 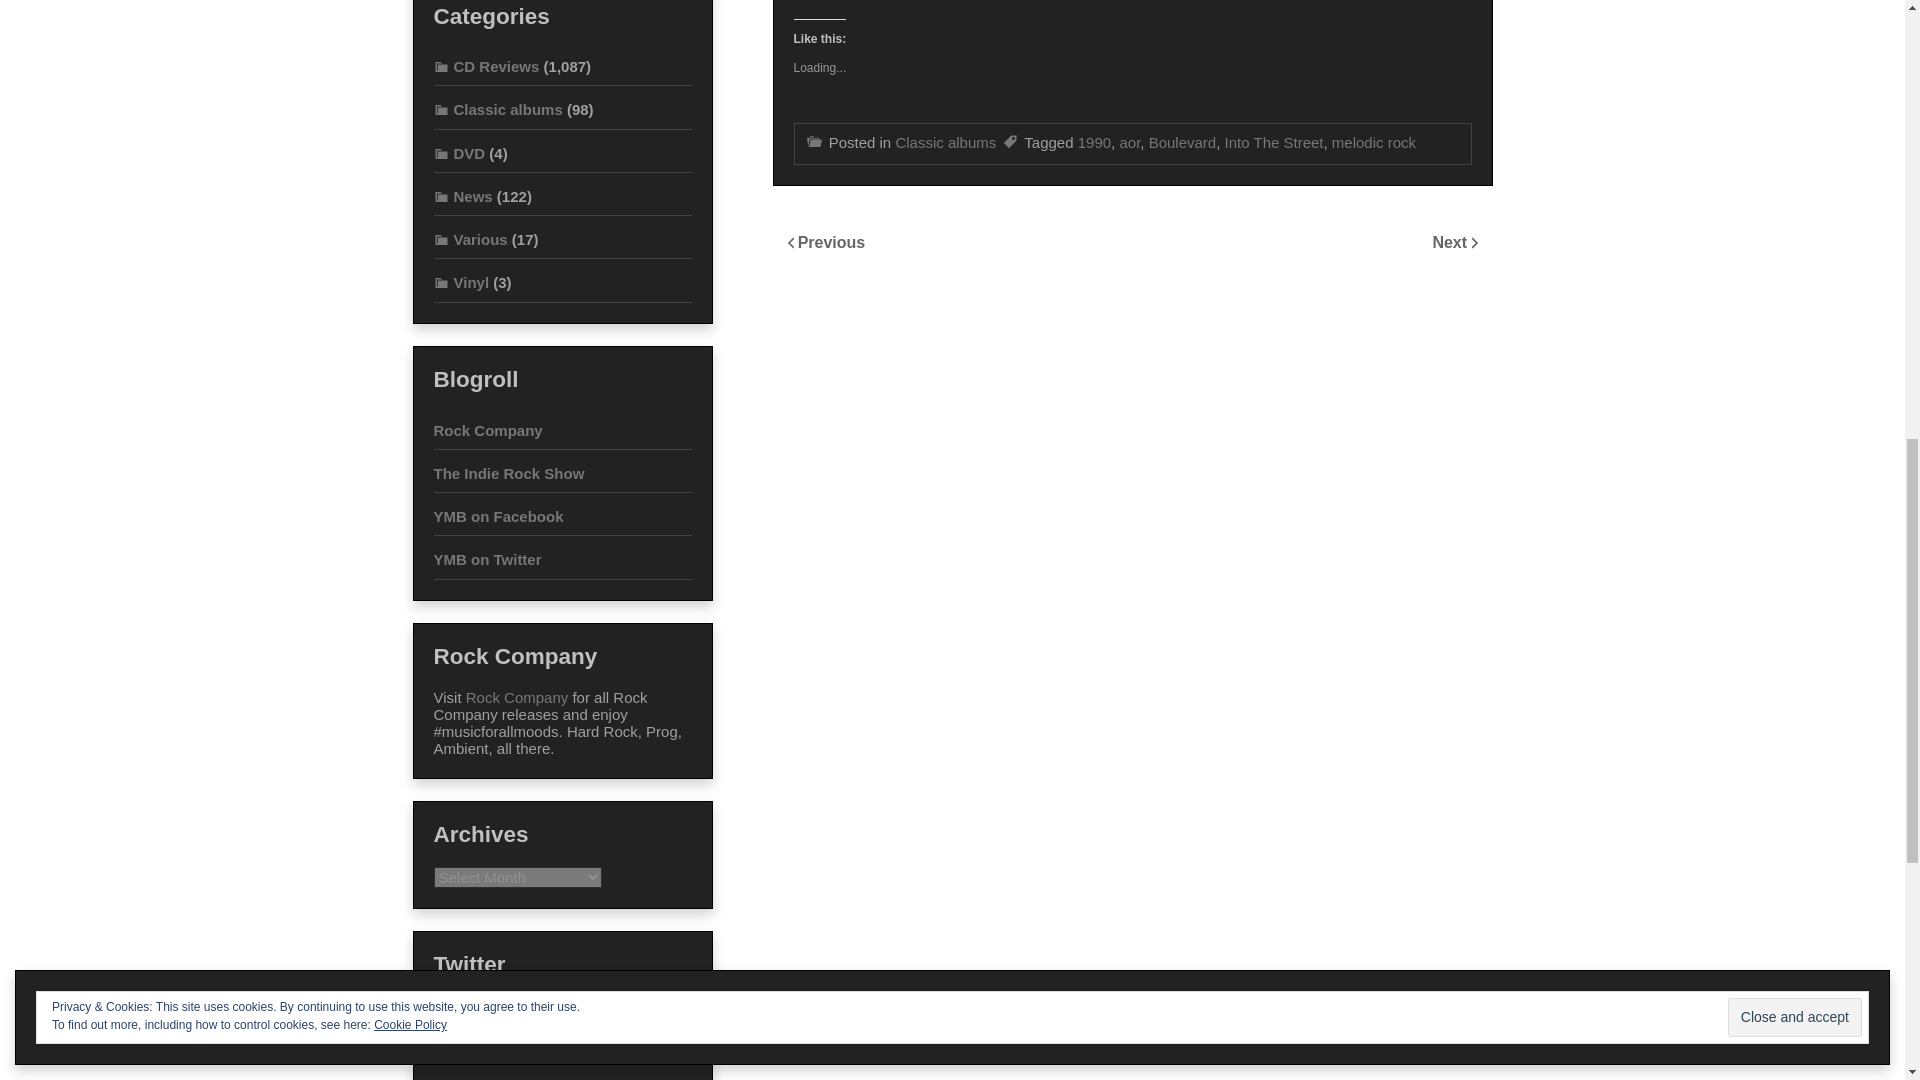 What do you see at coordinates (498, 109) in the screenshot?
I see `Classic albums` at bounding box center [498, 109].